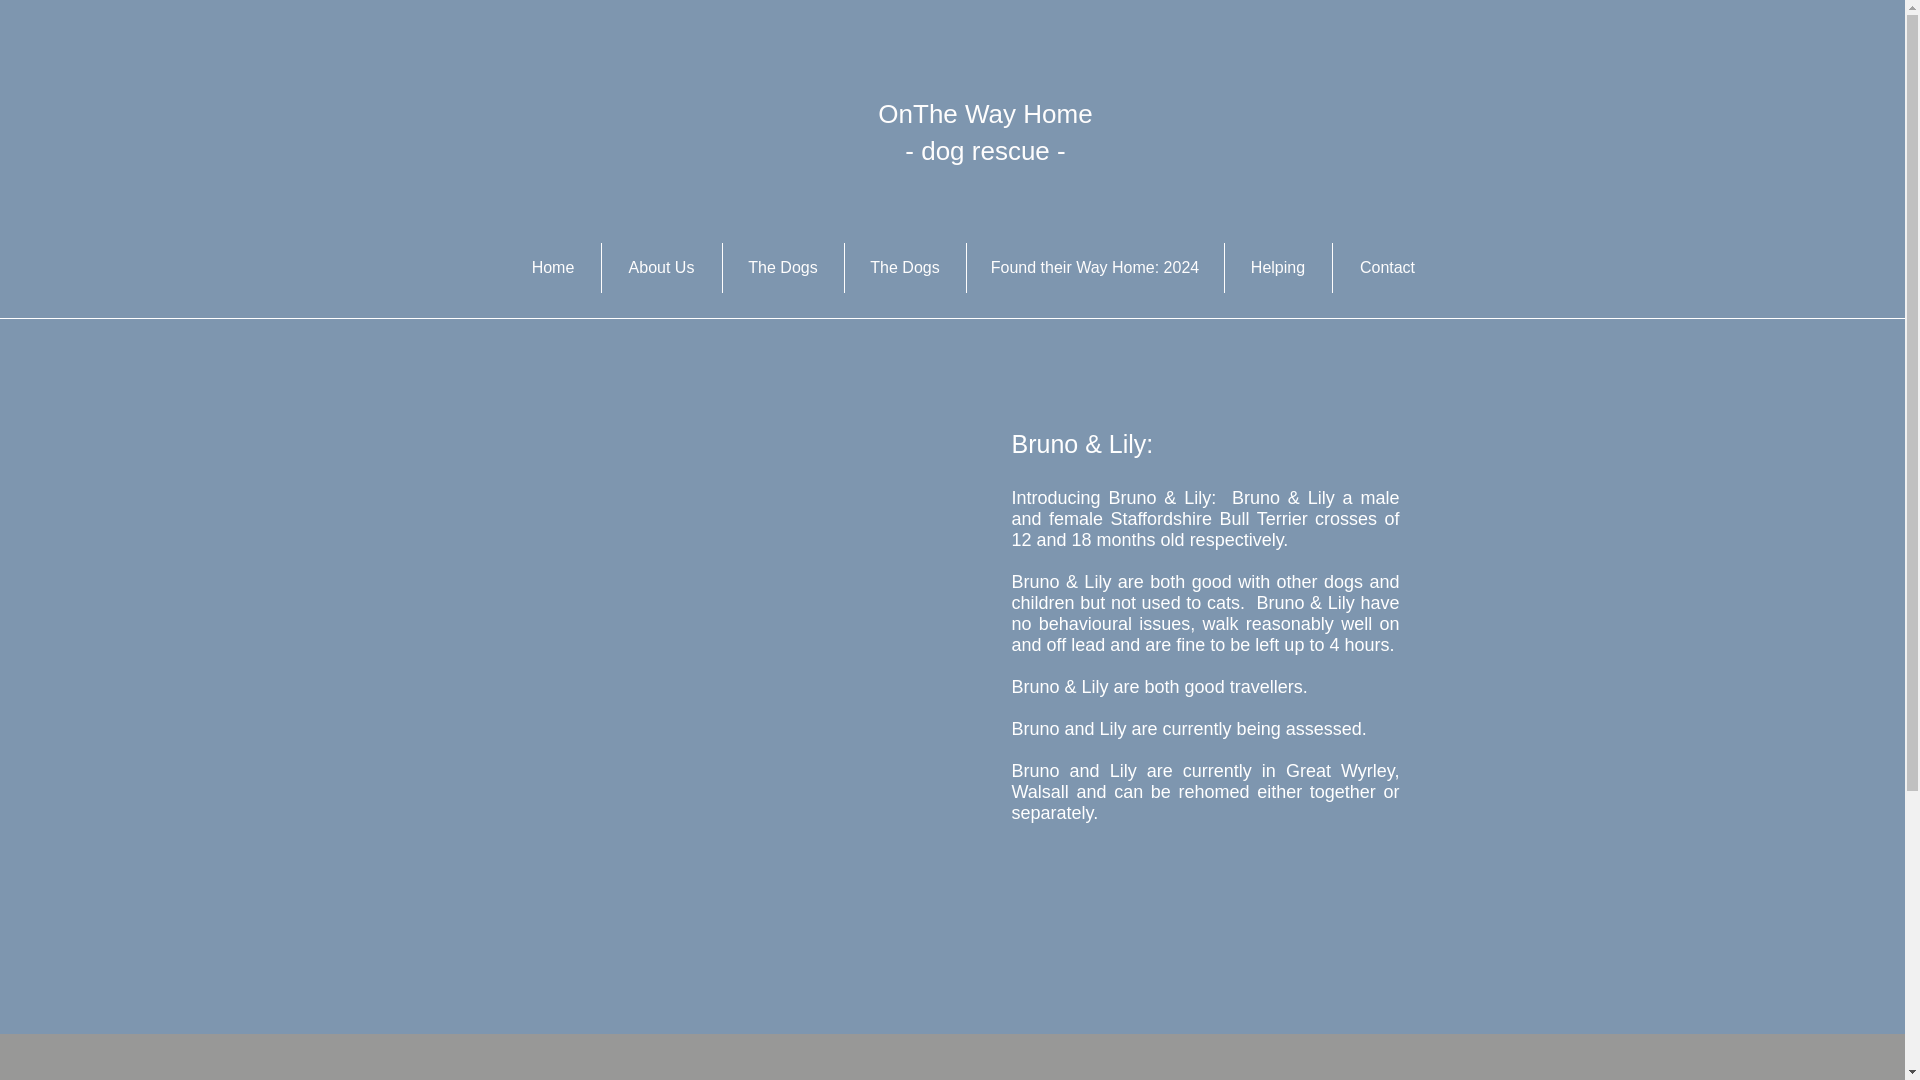 This screenshot has width=1920, height=1080. Describe the element at coordinates (662, 268) in the screenshot. I see `About Us` at that location.